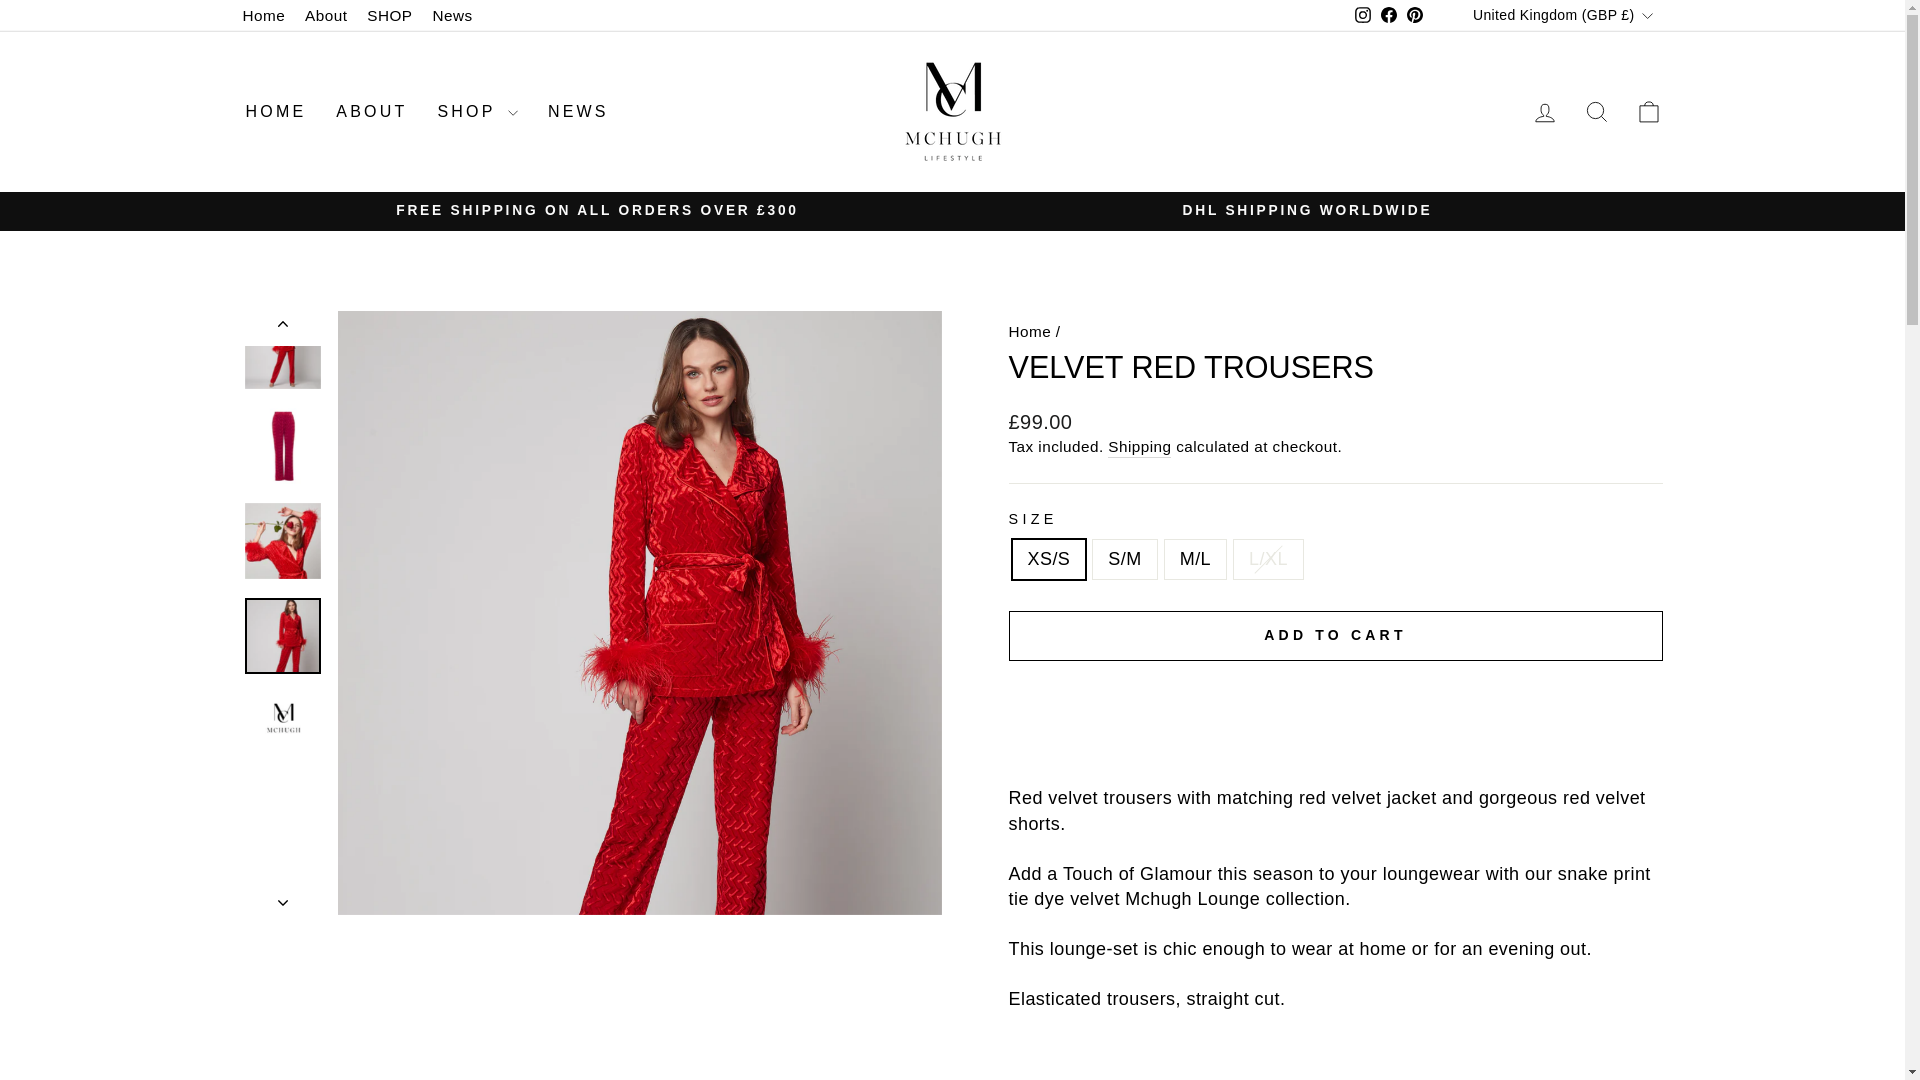 The height and width of the screenshot is (1080, 1920). Describe the element at coordinates (1362, 14) in the screenshot. I see `instagram` at that location.